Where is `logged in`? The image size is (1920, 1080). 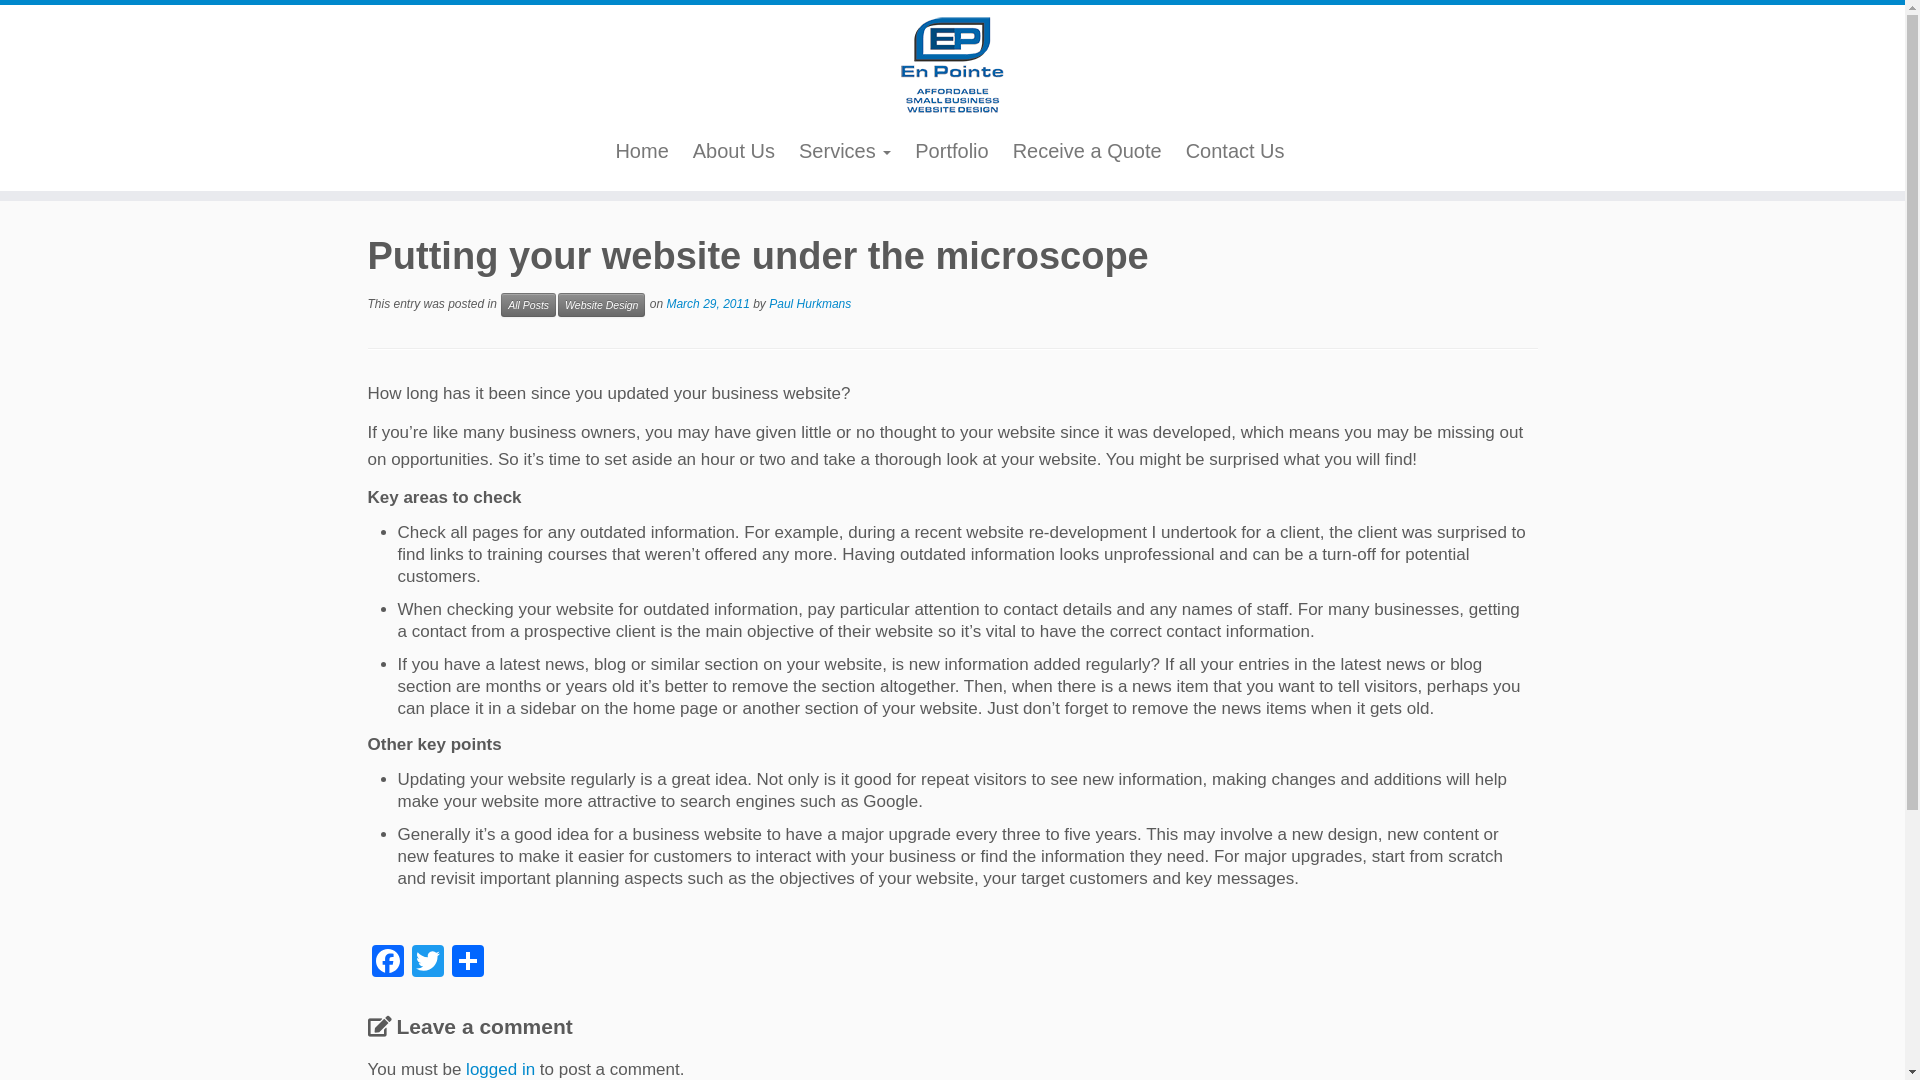 logged in is located at coordinates (500, 1070).